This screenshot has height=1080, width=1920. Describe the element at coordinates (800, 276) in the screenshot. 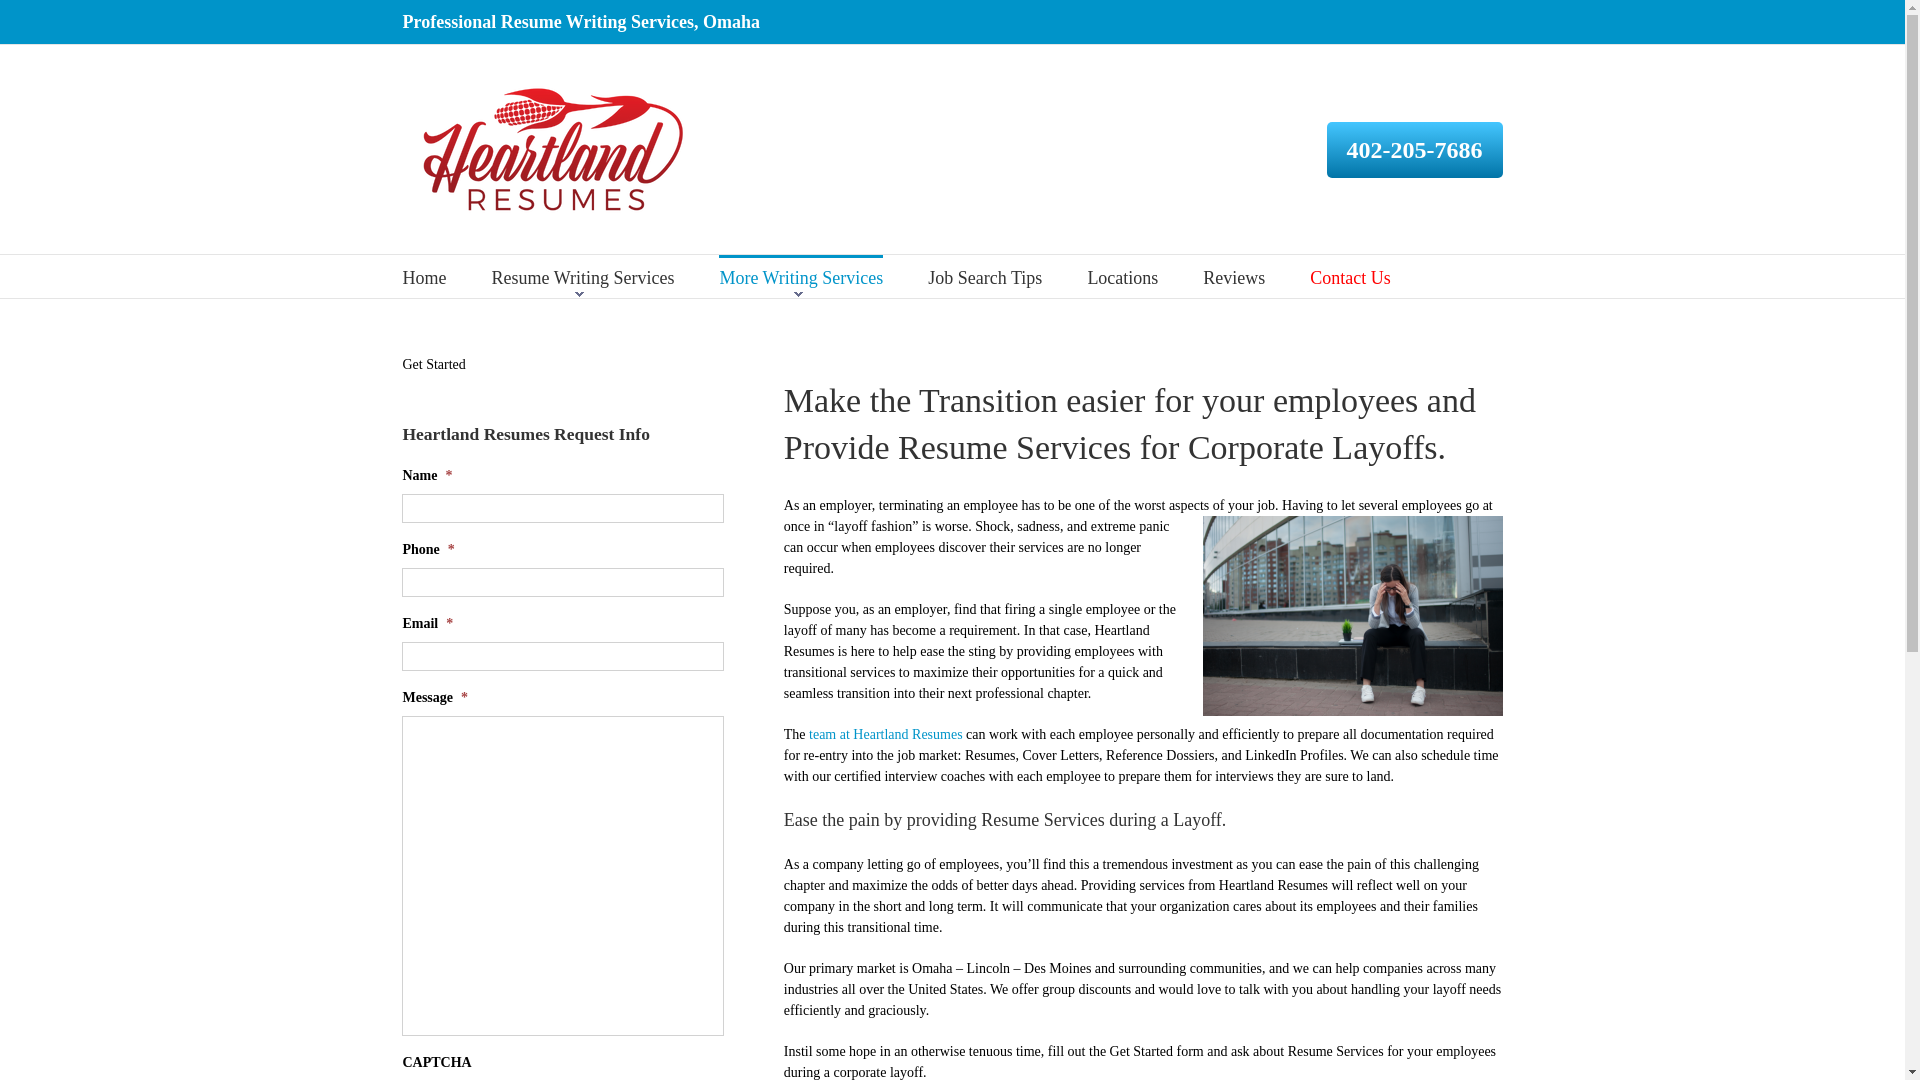

I see `More Writing Services` at that location.